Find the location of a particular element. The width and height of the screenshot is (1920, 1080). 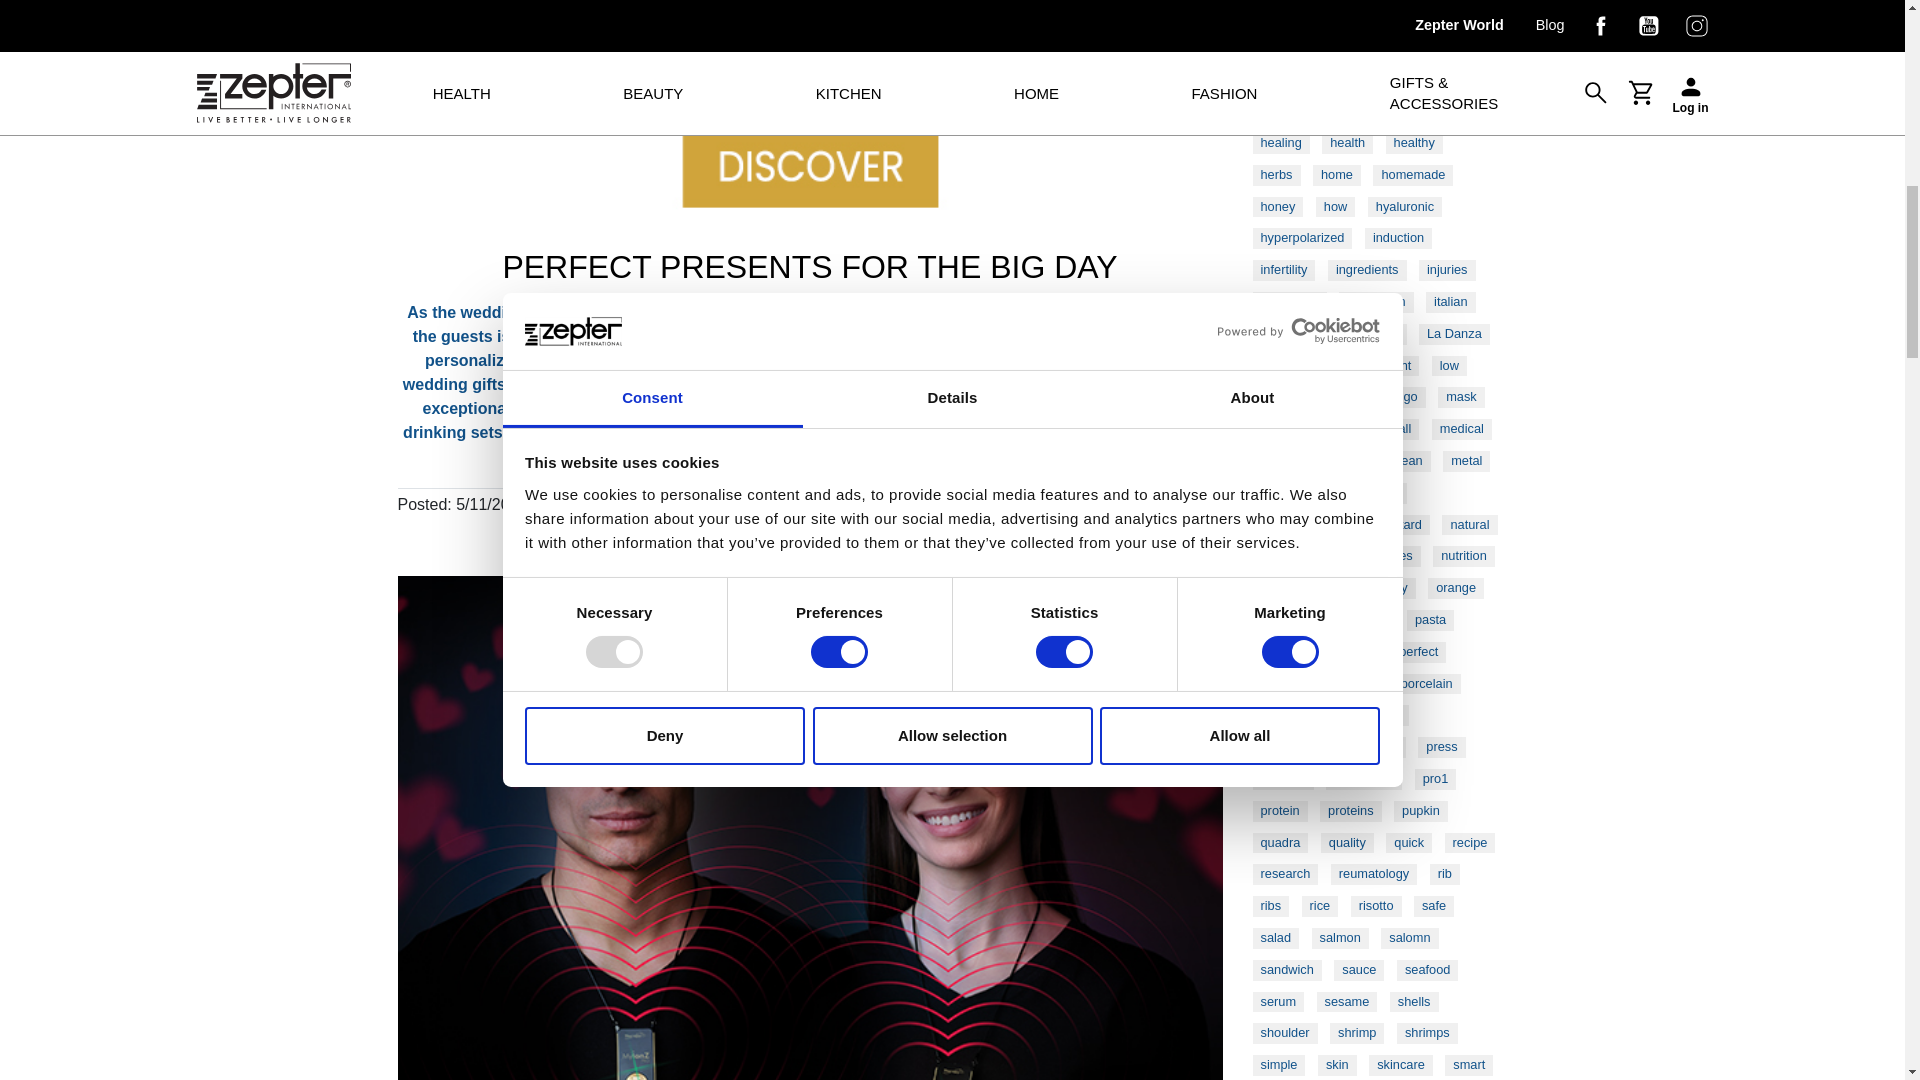

Perfect Presents for the Big Day is located at coordinates (810, 120).